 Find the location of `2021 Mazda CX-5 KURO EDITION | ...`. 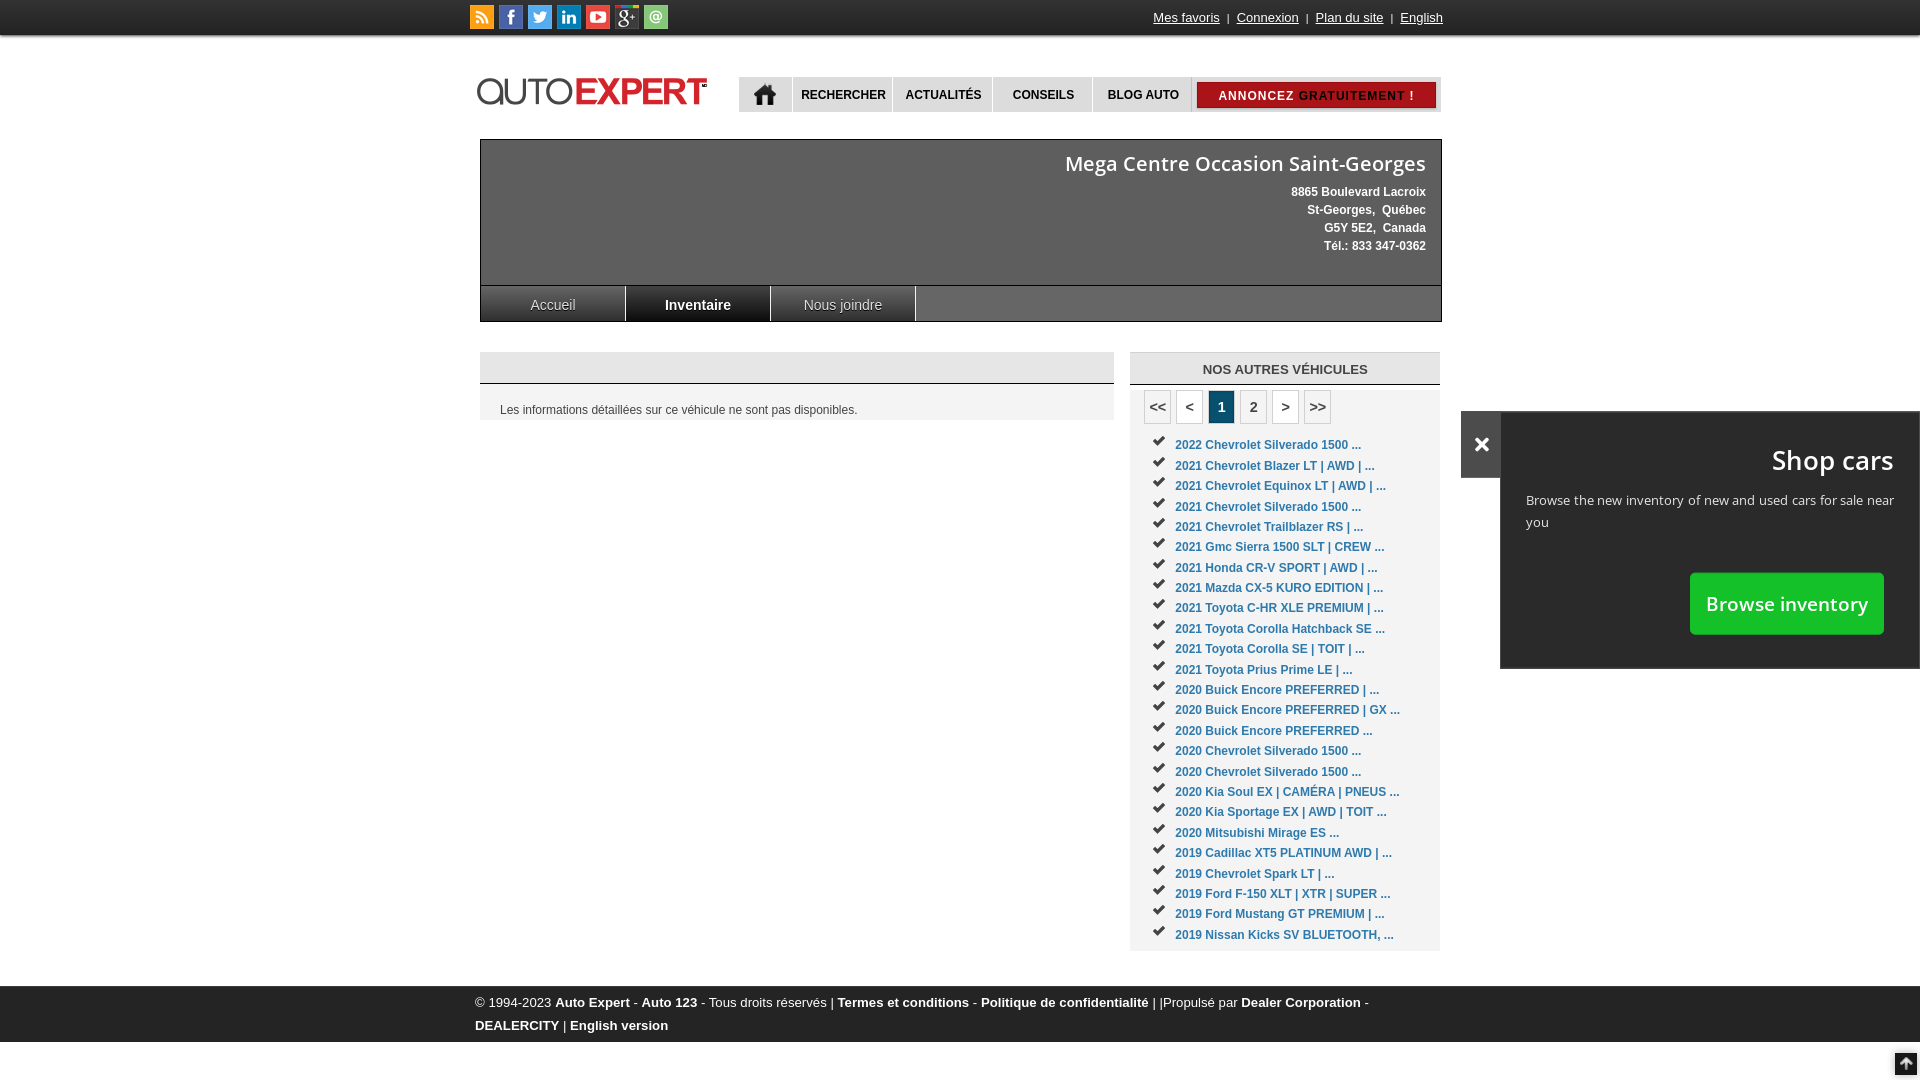

2021 Mazda CX-5 KURO EDITION | ... is located at coordinates (1279, 588).